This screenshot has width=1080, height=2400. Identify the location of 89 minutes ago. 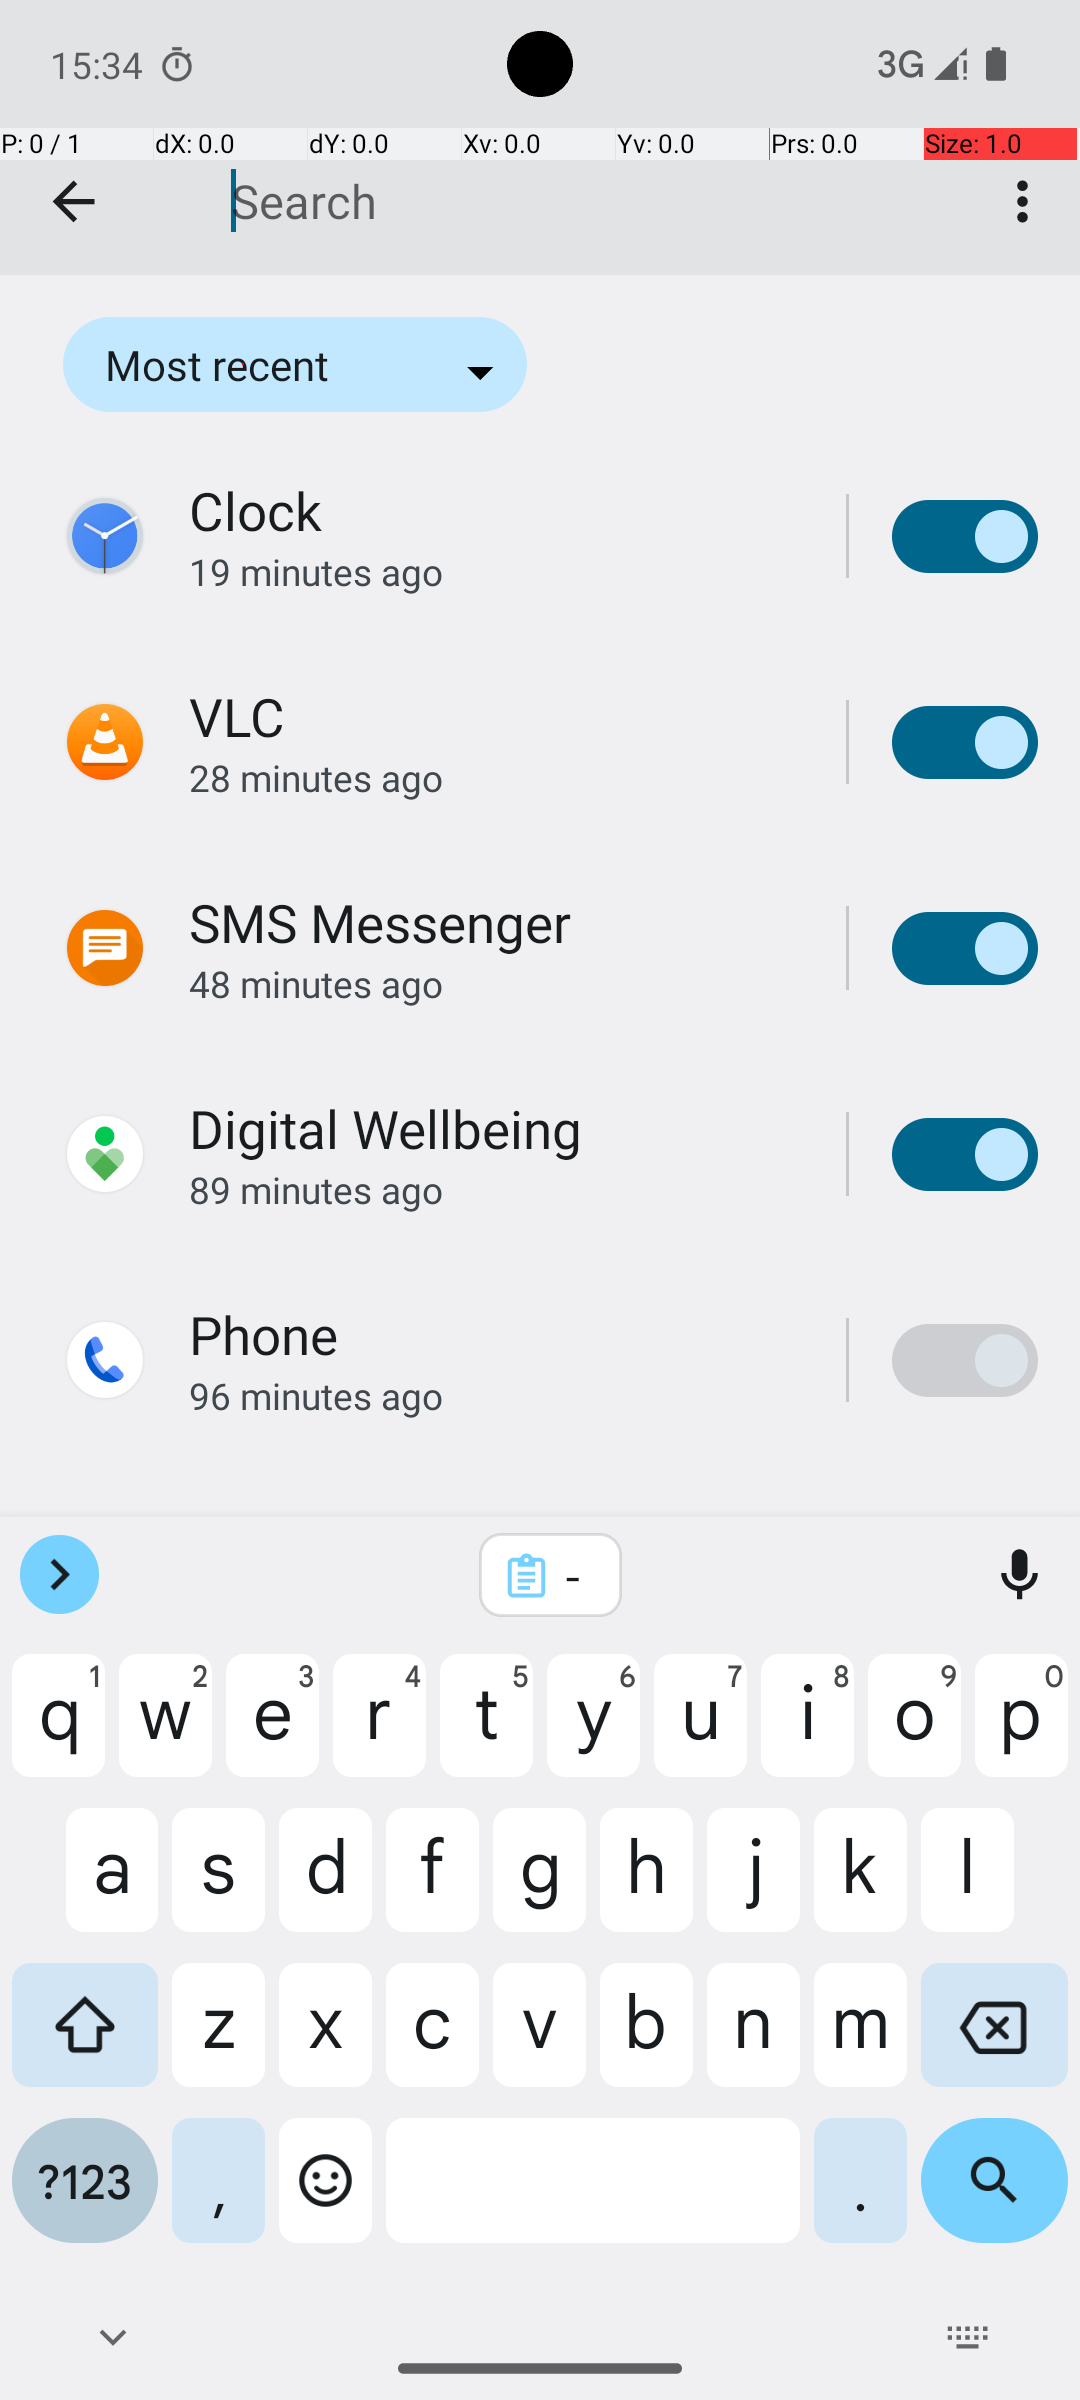
(496, 1190).